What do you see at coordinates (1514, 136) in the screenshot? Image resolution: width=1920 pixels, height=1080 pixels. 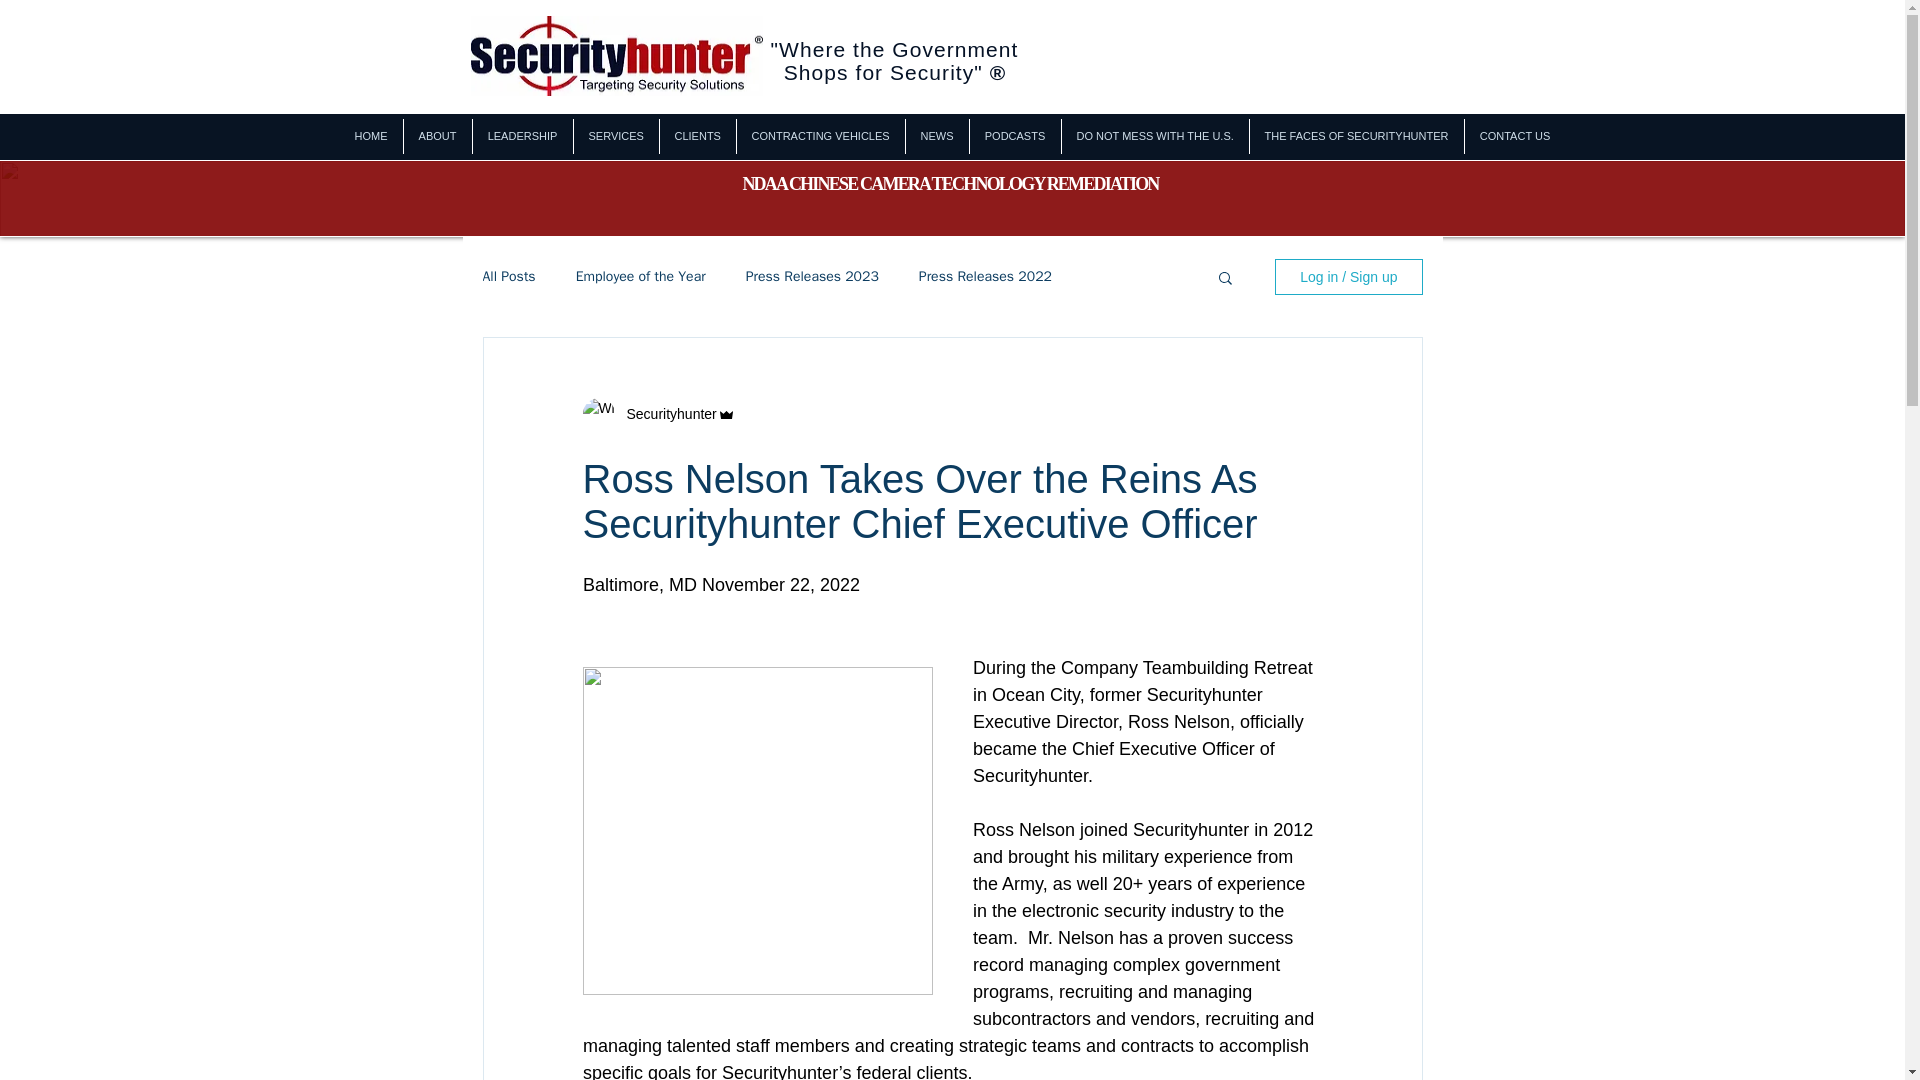 I see `CONTACT US` at bounding box center [1514, 136].